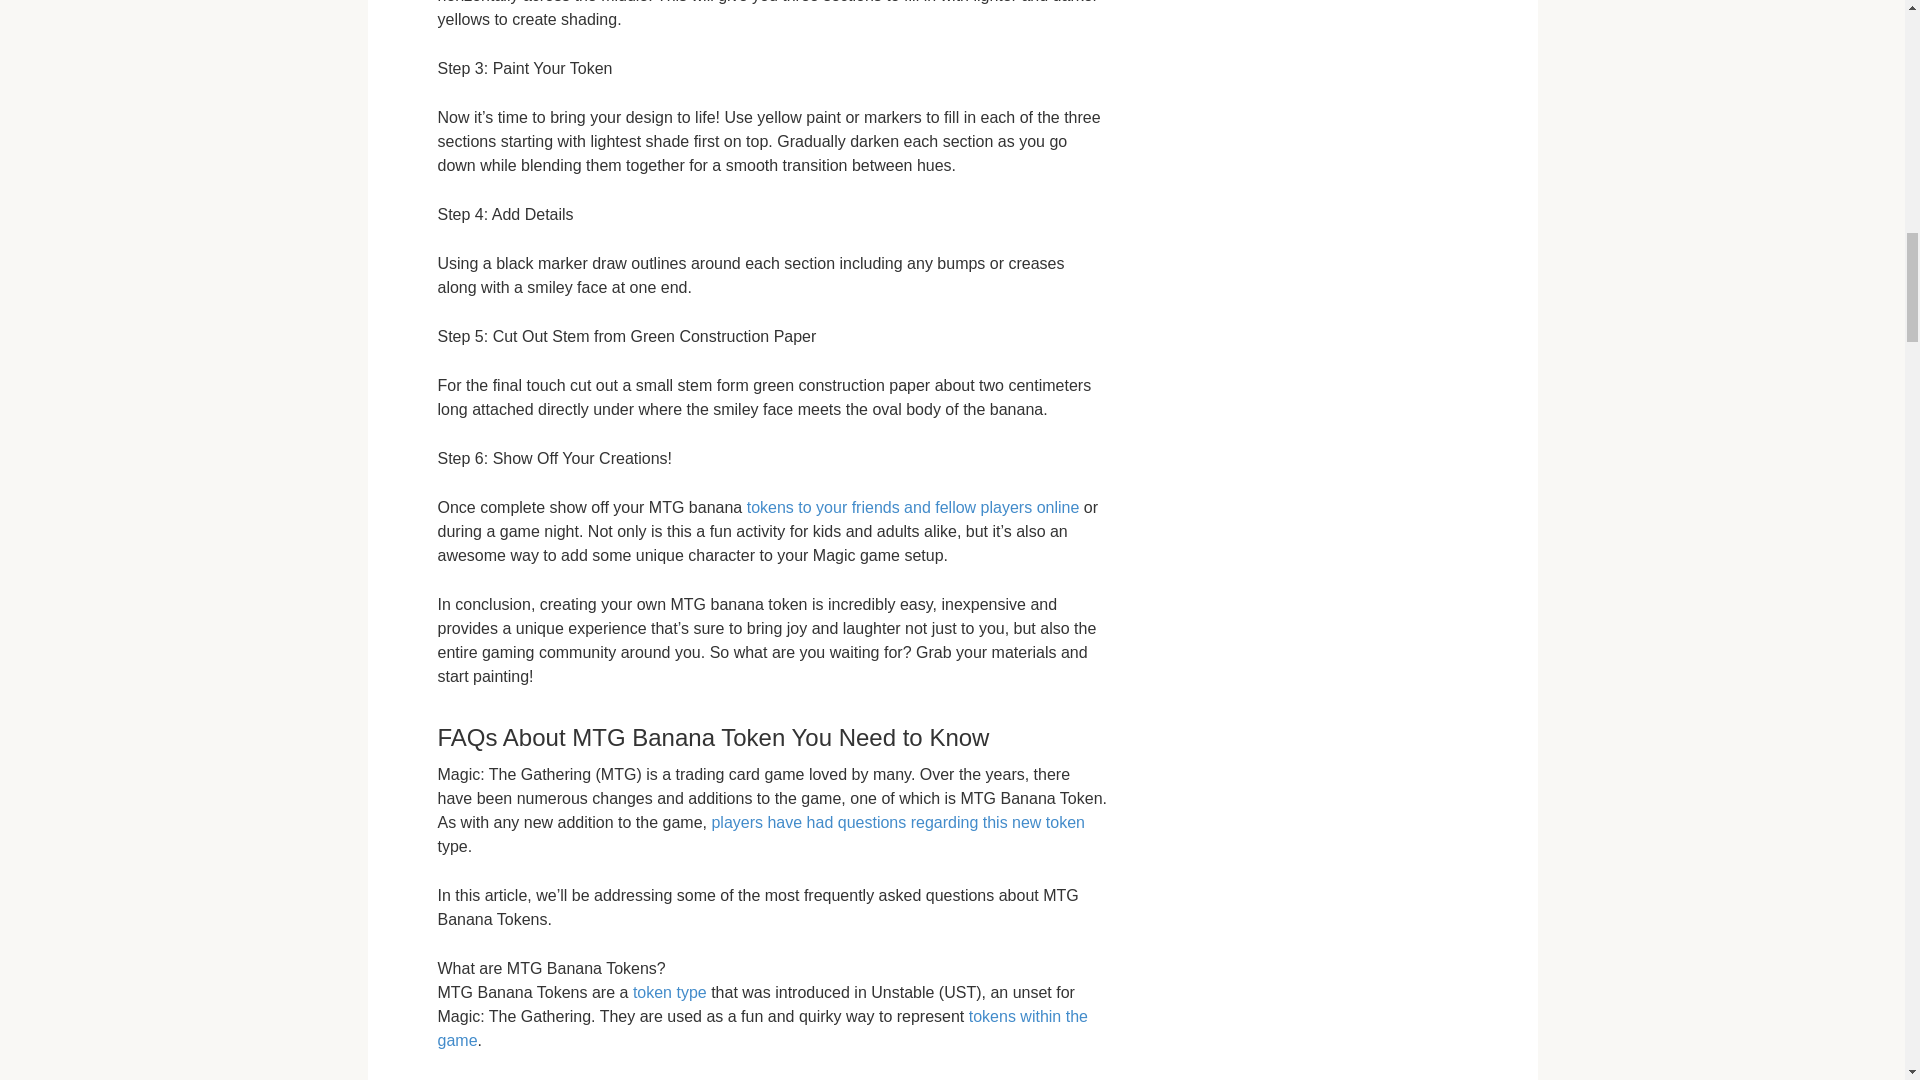 This screenshot has width=1920, height=1080. Describe the element at coordinates (912, 507) in the screenshot. I see `tokens to your friends and fellow players online` at that location.